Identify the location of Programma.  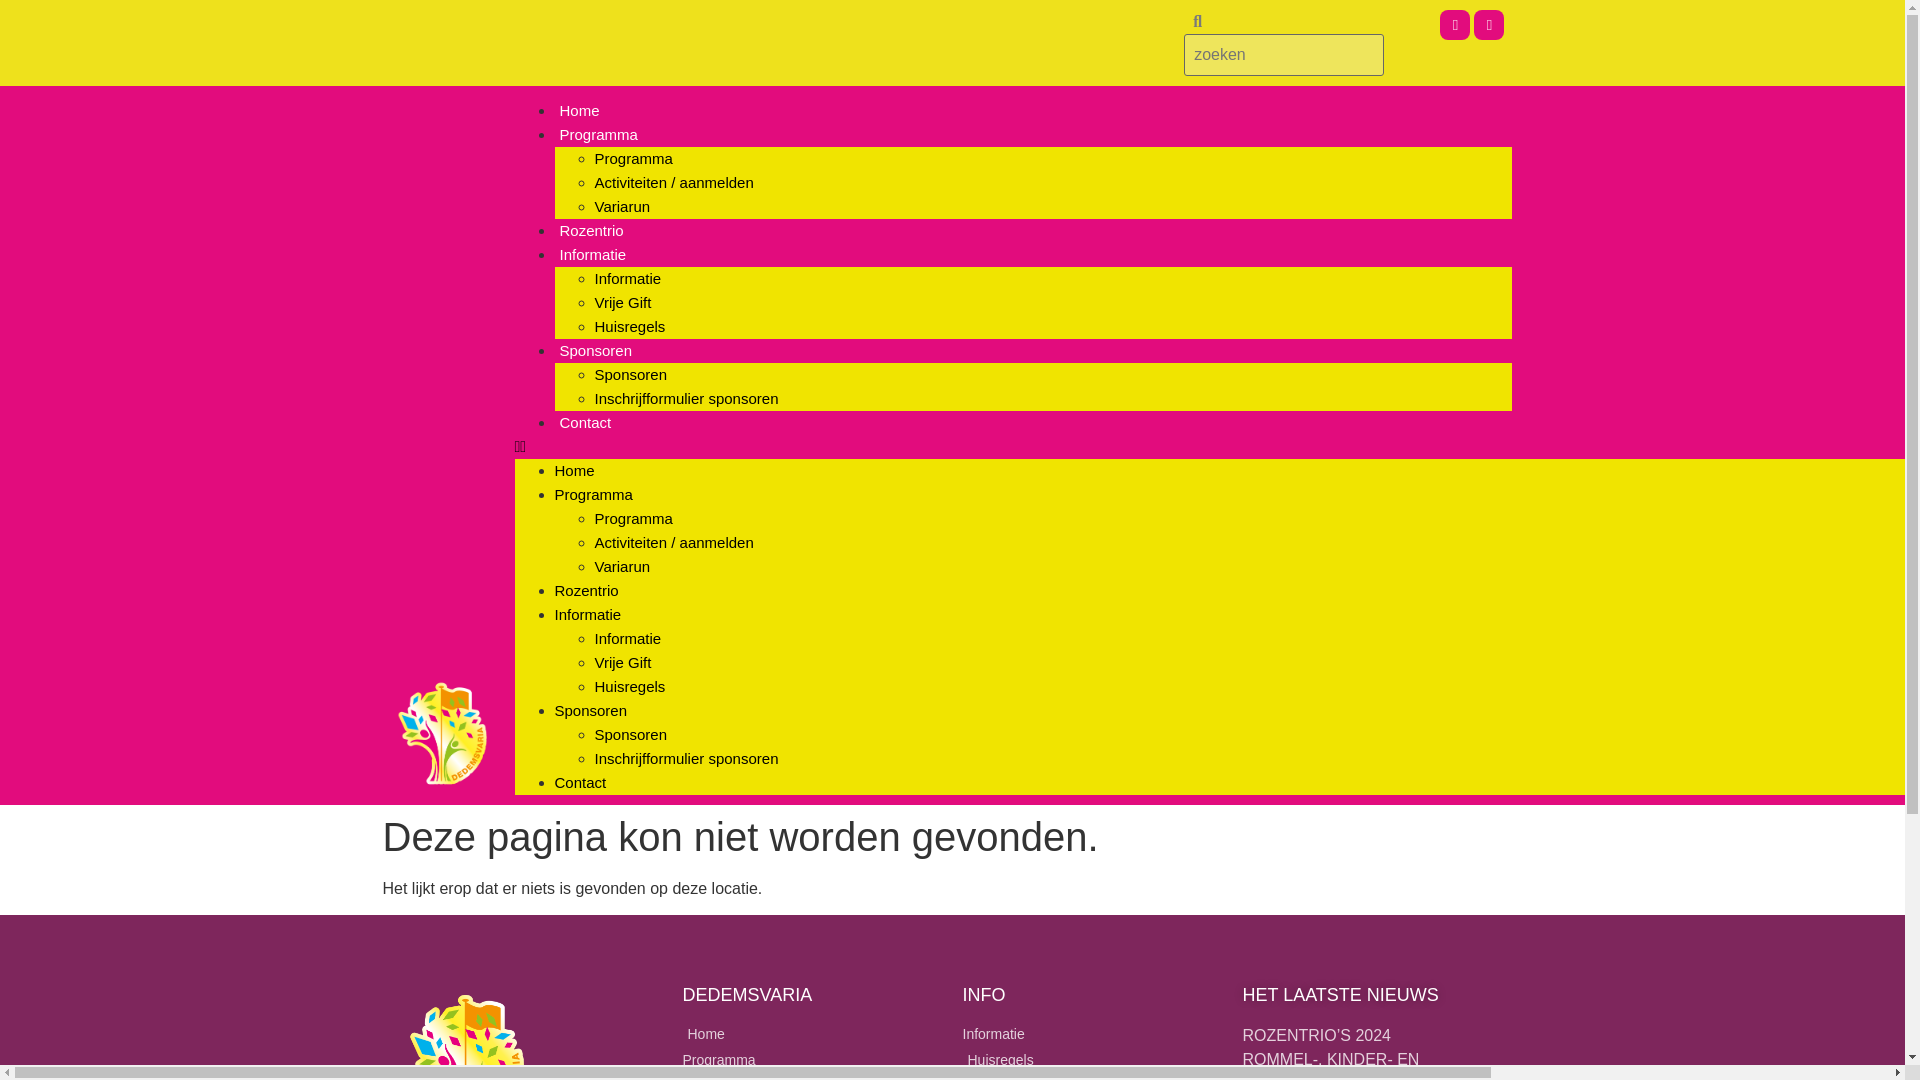
(632, 158).